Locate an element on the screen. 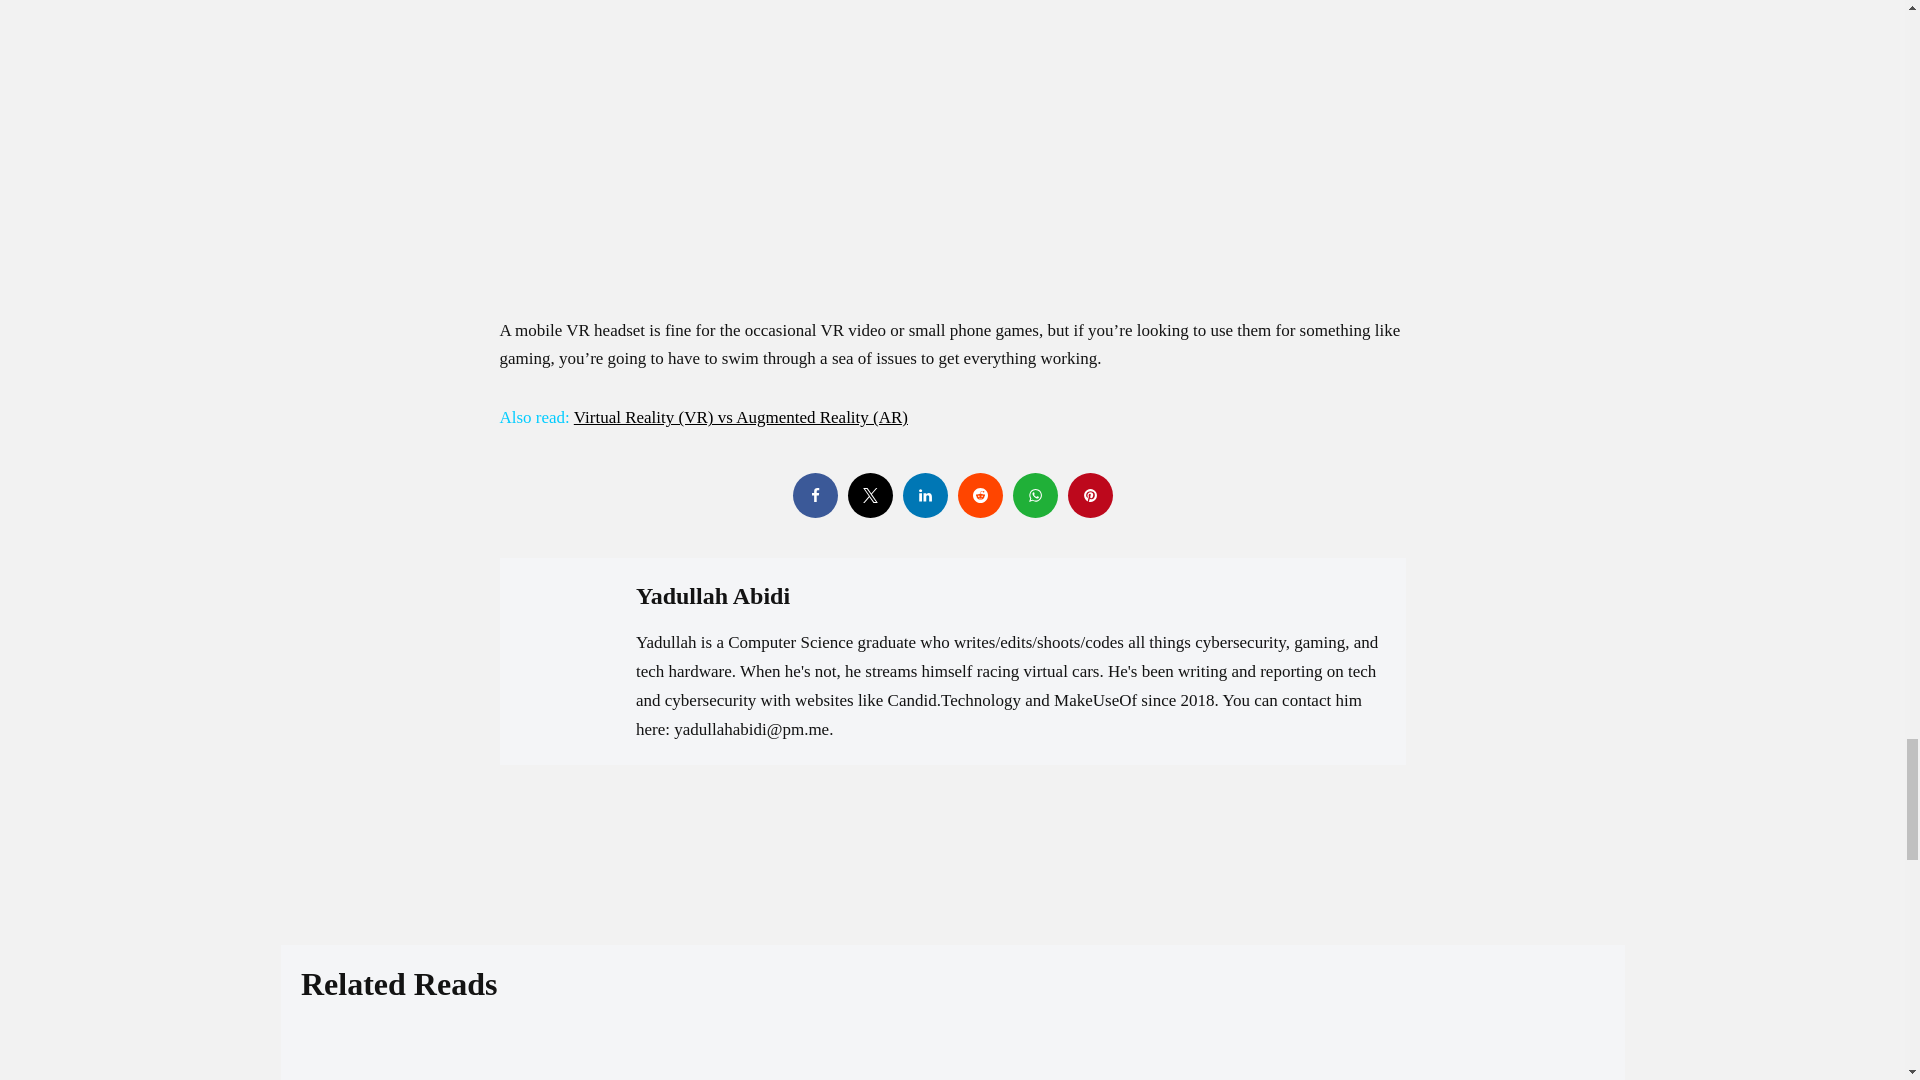 This screenshot has width=1920, height=1080. Linkedin is located at coordinates (924, 496).